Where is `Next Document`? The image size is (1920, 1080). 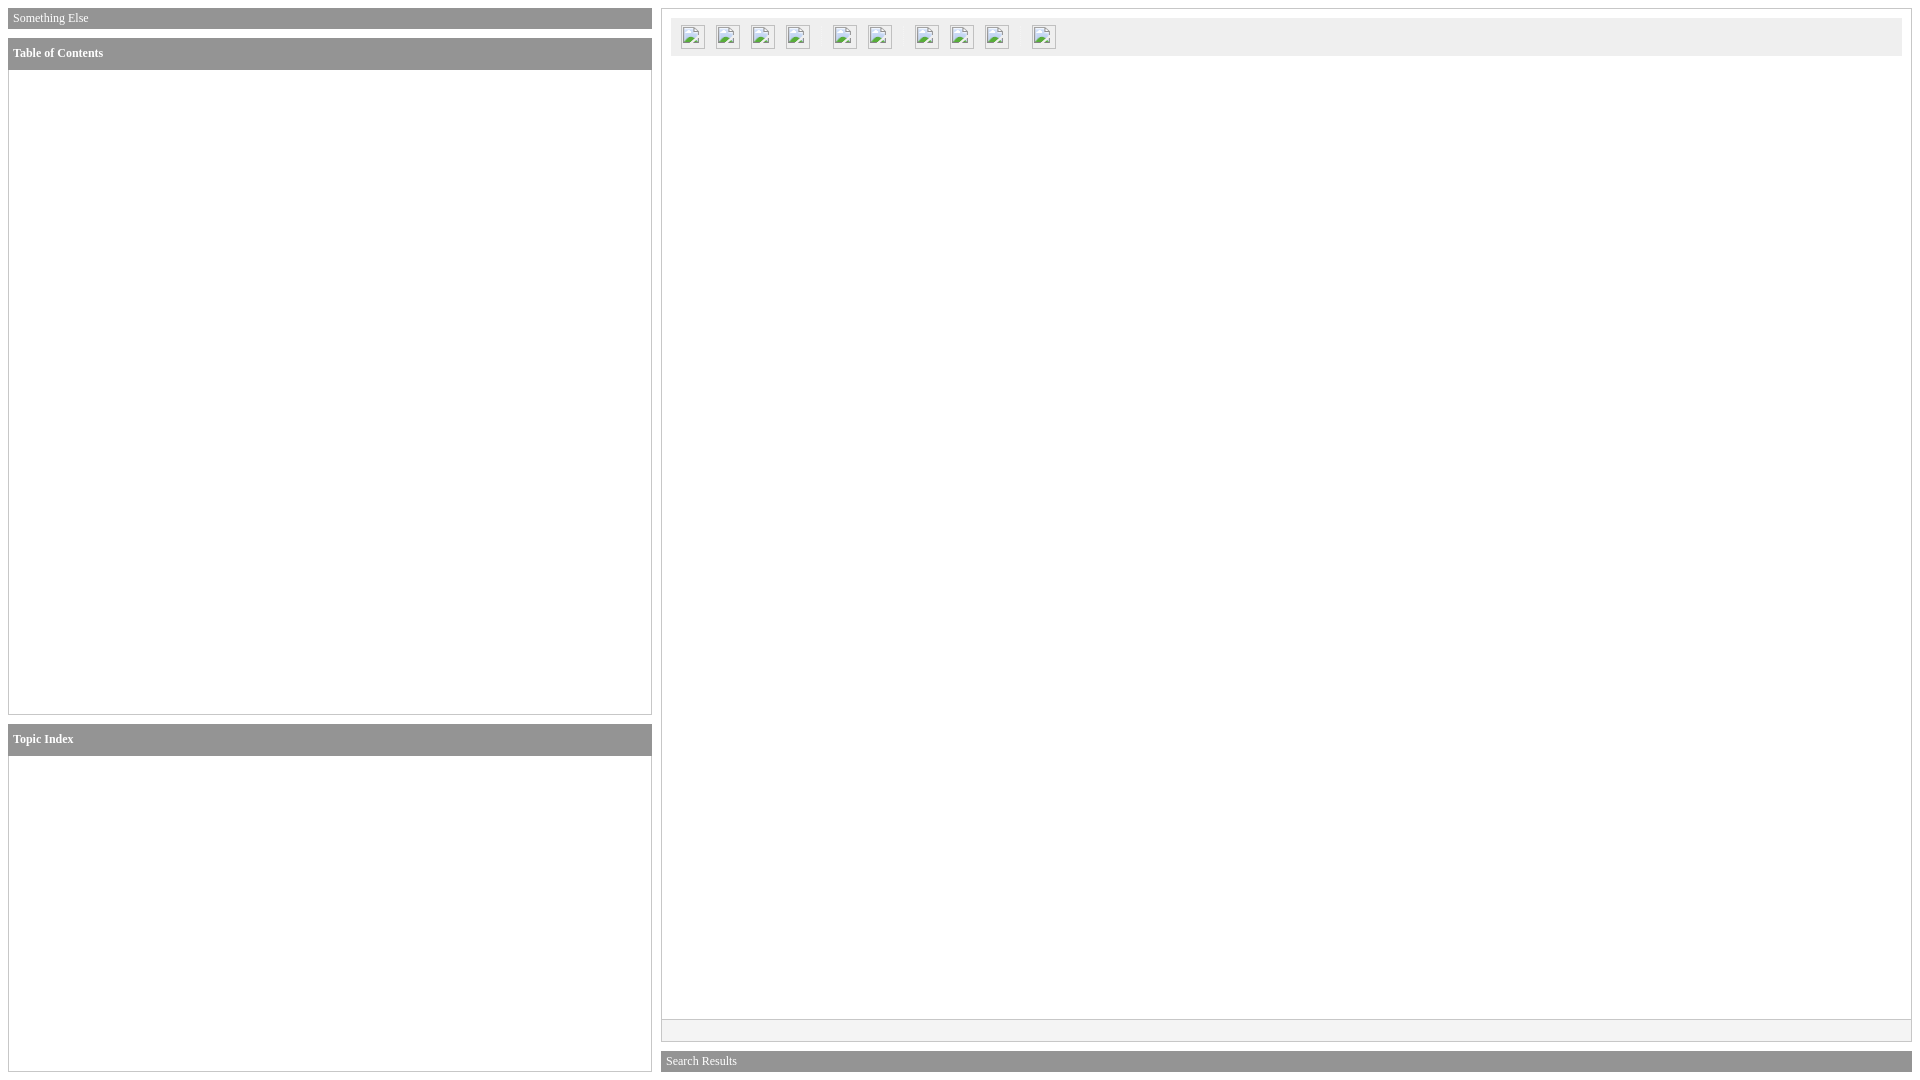 Next Document is located at coordinates (798, 36).